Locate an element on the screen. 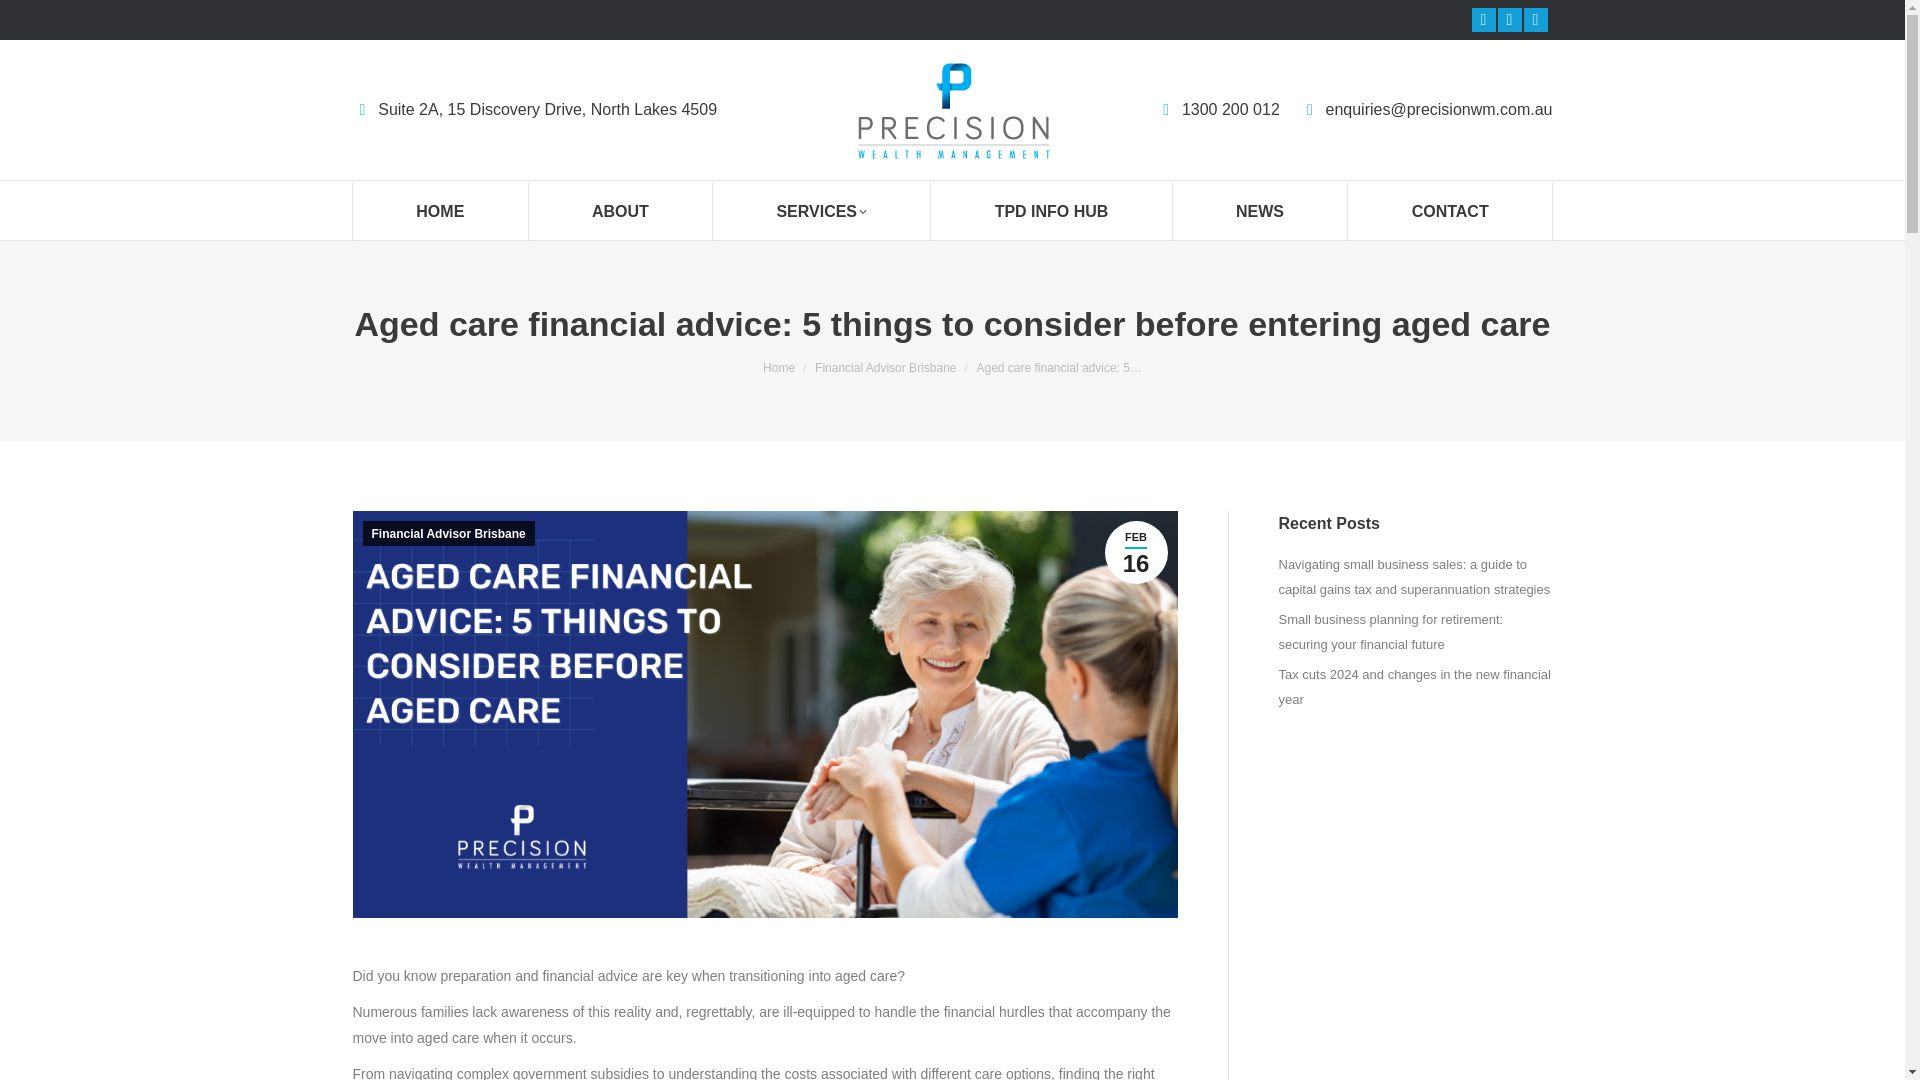 The height and width of the screenshot is (1080, 1920). TPD INFO HUB is located at coordinates (1051, 210).